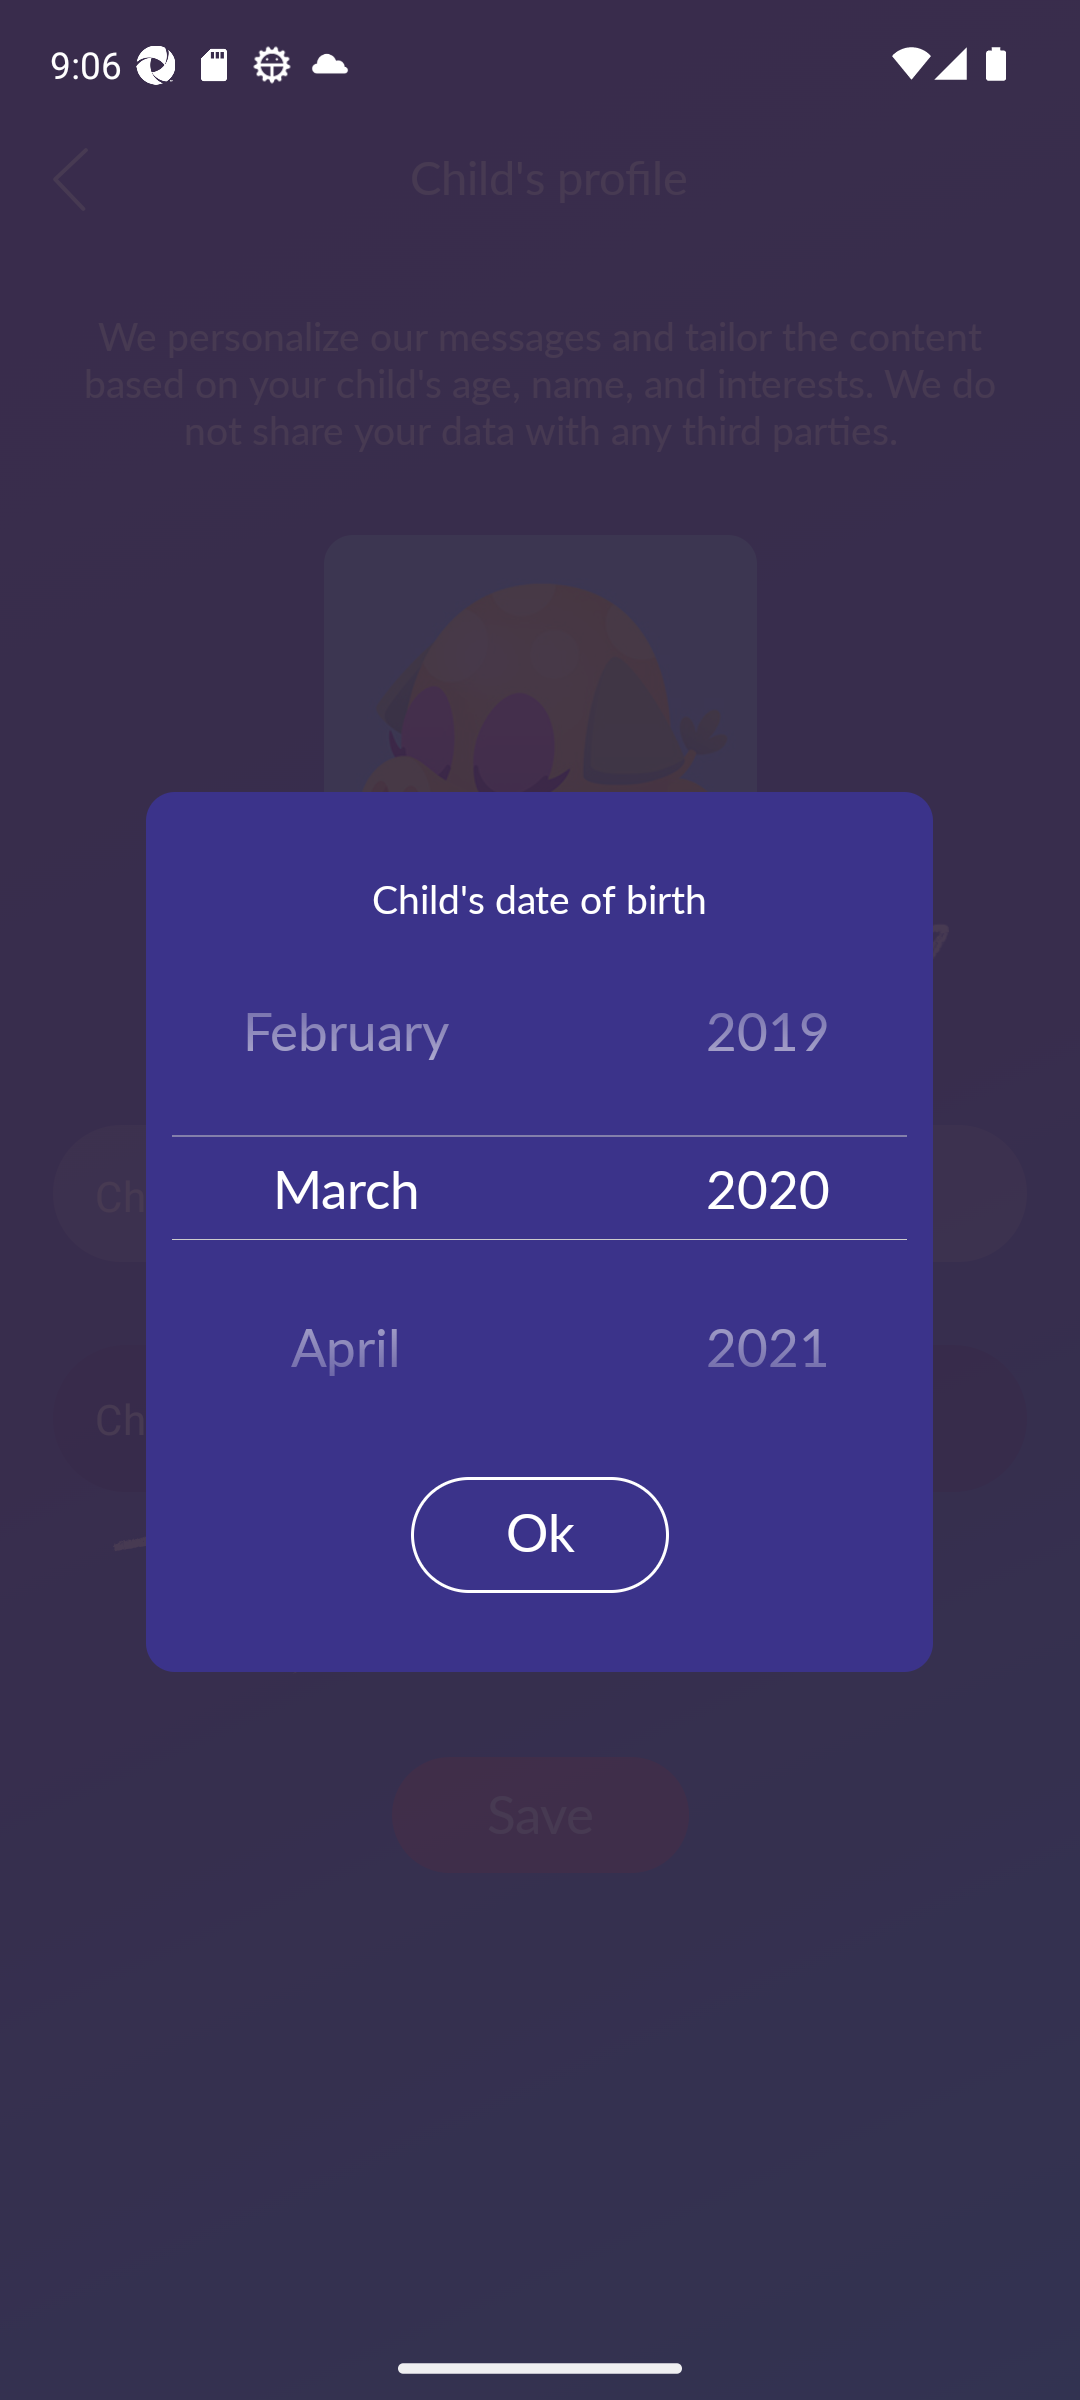  Describe the element at coordinates (346, 1336) in the screenshot. I see `April` at that location.